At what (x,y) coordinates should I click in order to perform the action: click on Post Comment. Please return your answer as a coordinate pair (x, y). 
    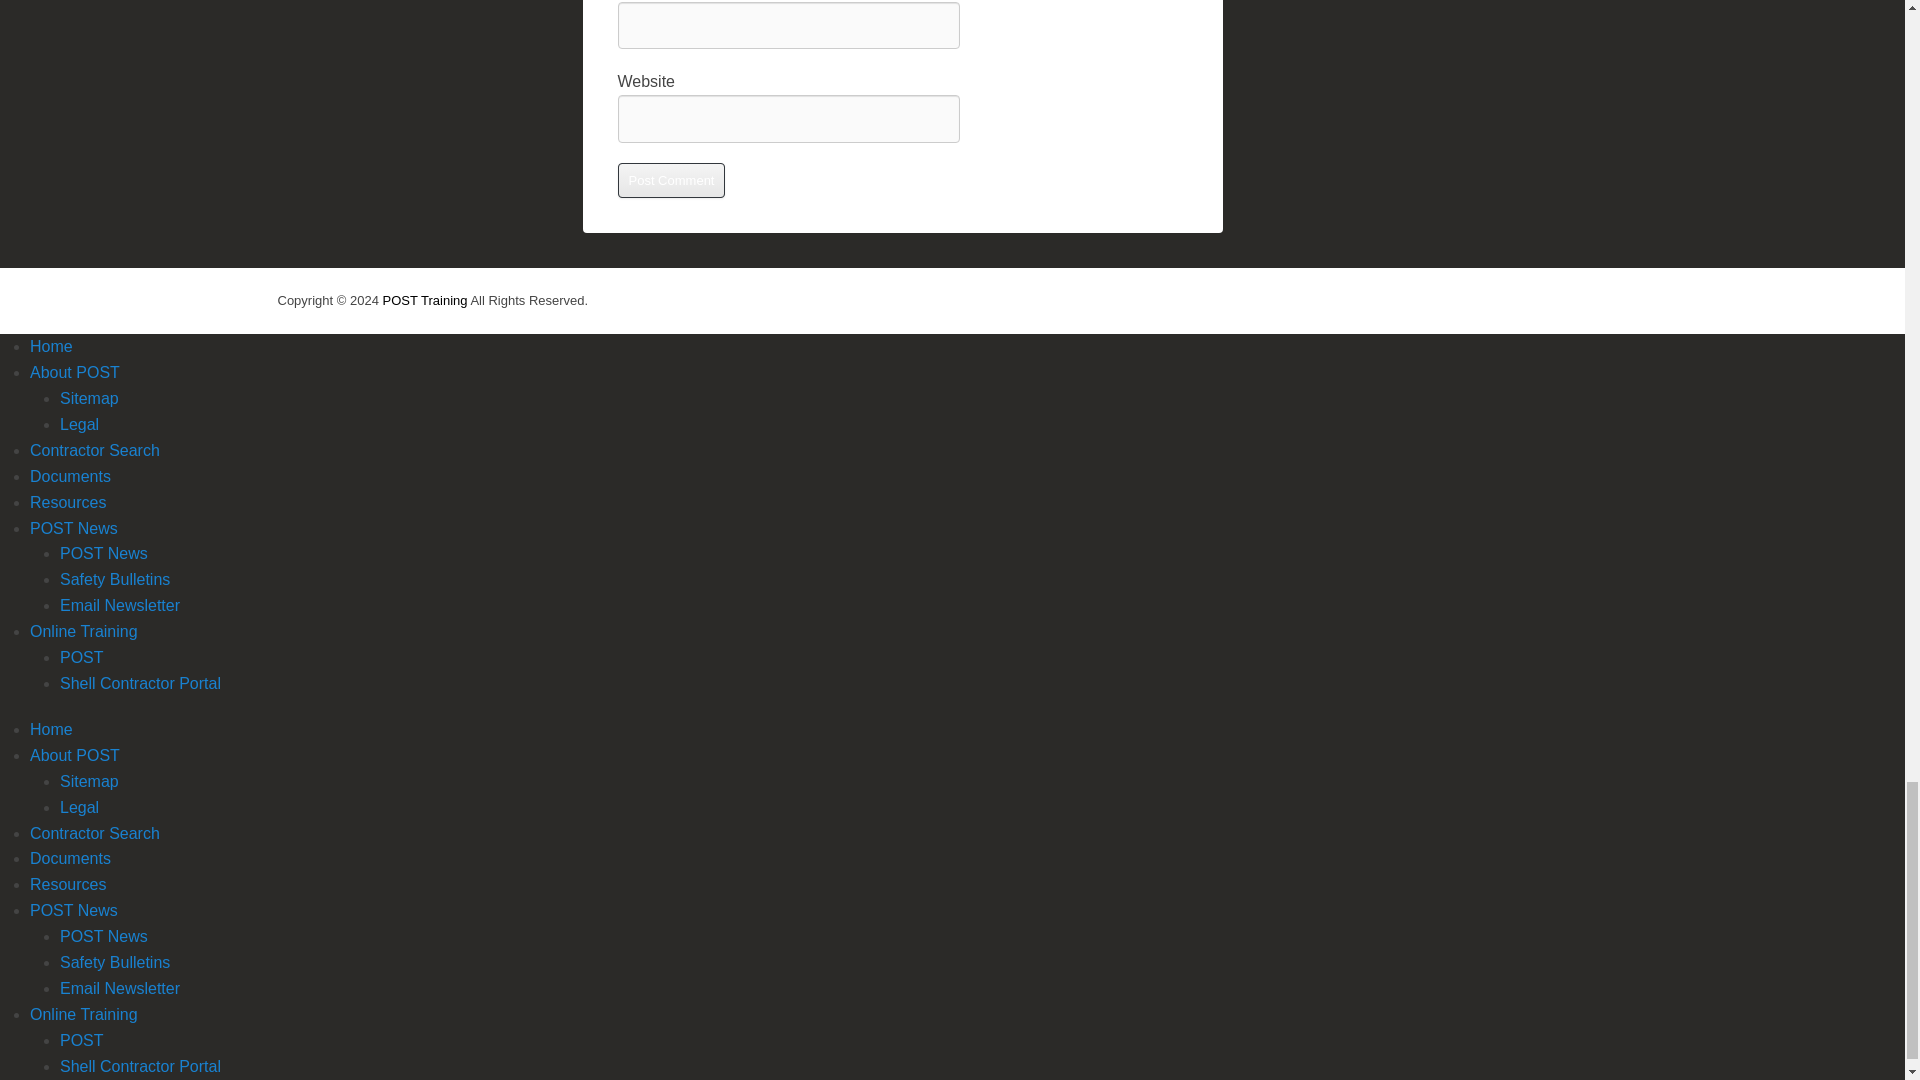
    Looking at the image, I should click on (672, 180).